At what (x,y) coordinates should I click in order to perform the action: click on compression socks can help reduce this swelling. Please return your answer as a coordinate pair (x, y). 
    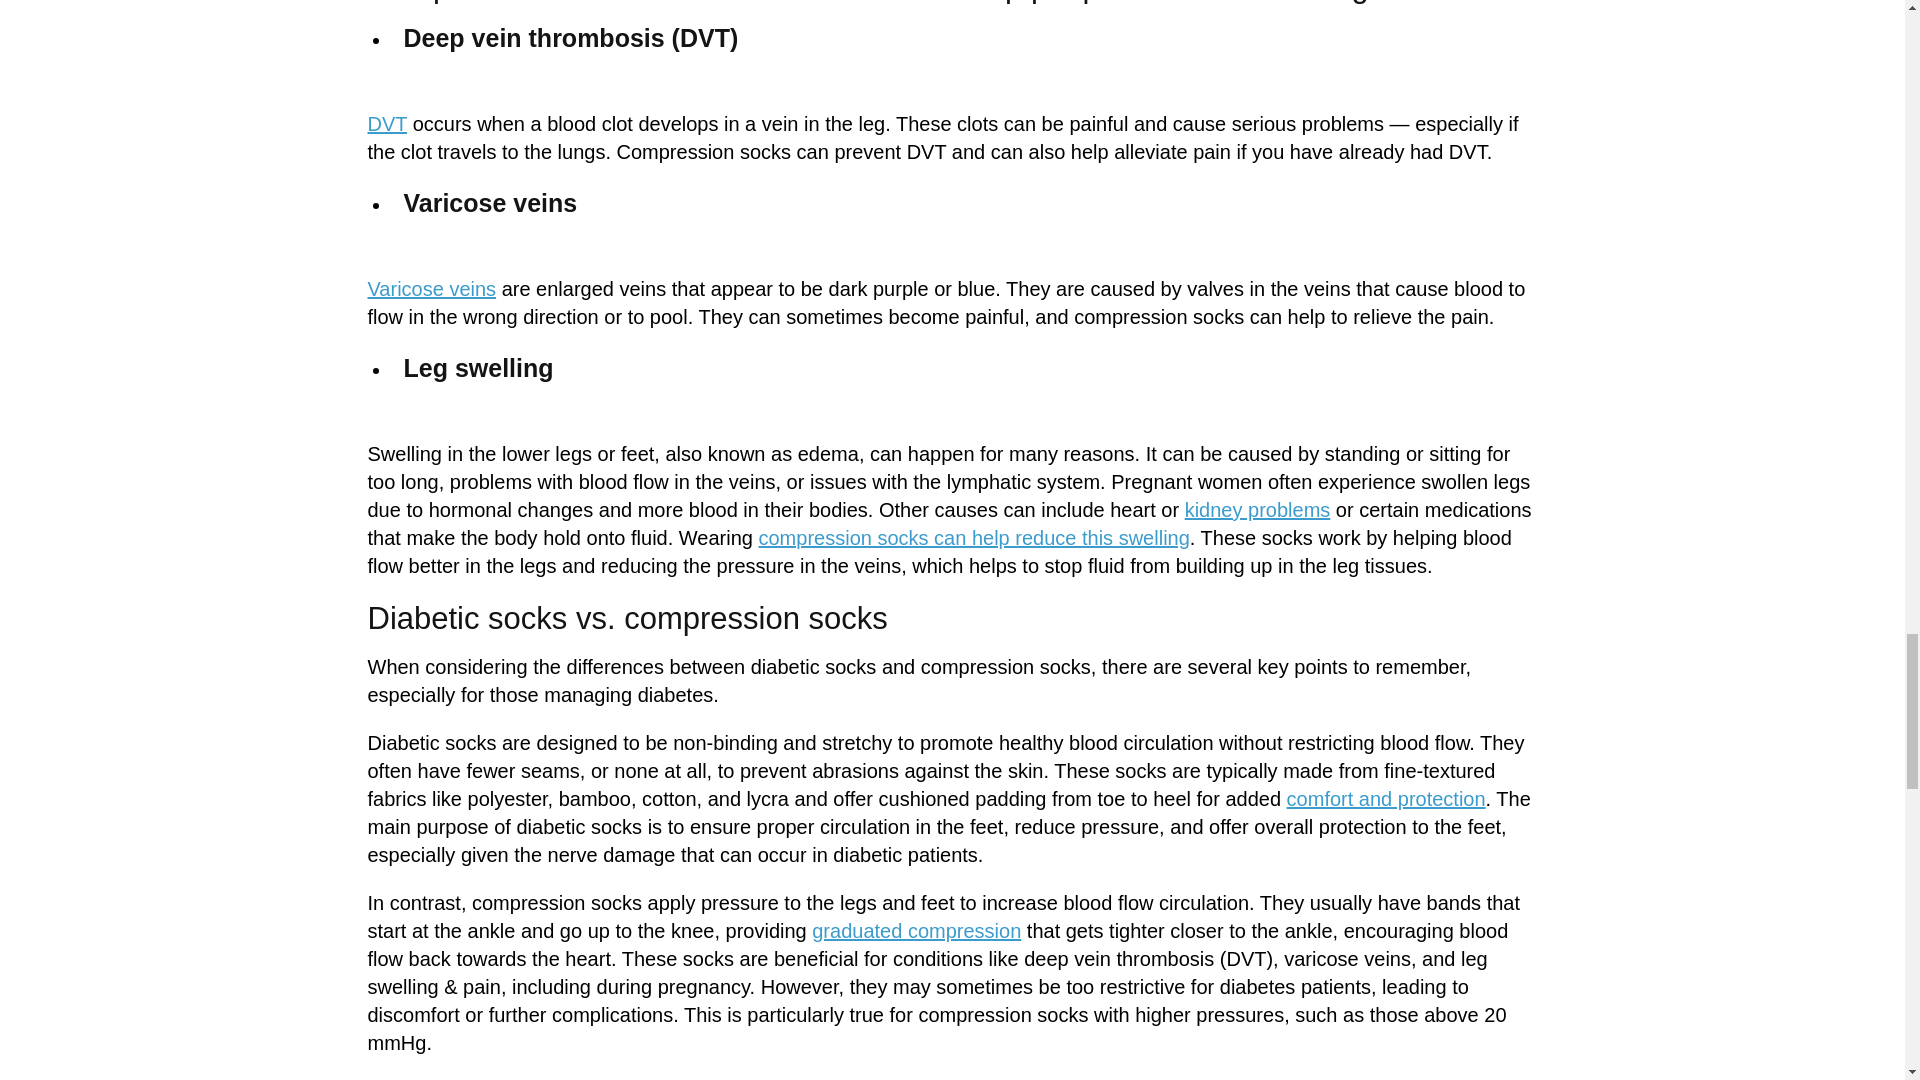
    Looking at the image, I should click on (973, 538).